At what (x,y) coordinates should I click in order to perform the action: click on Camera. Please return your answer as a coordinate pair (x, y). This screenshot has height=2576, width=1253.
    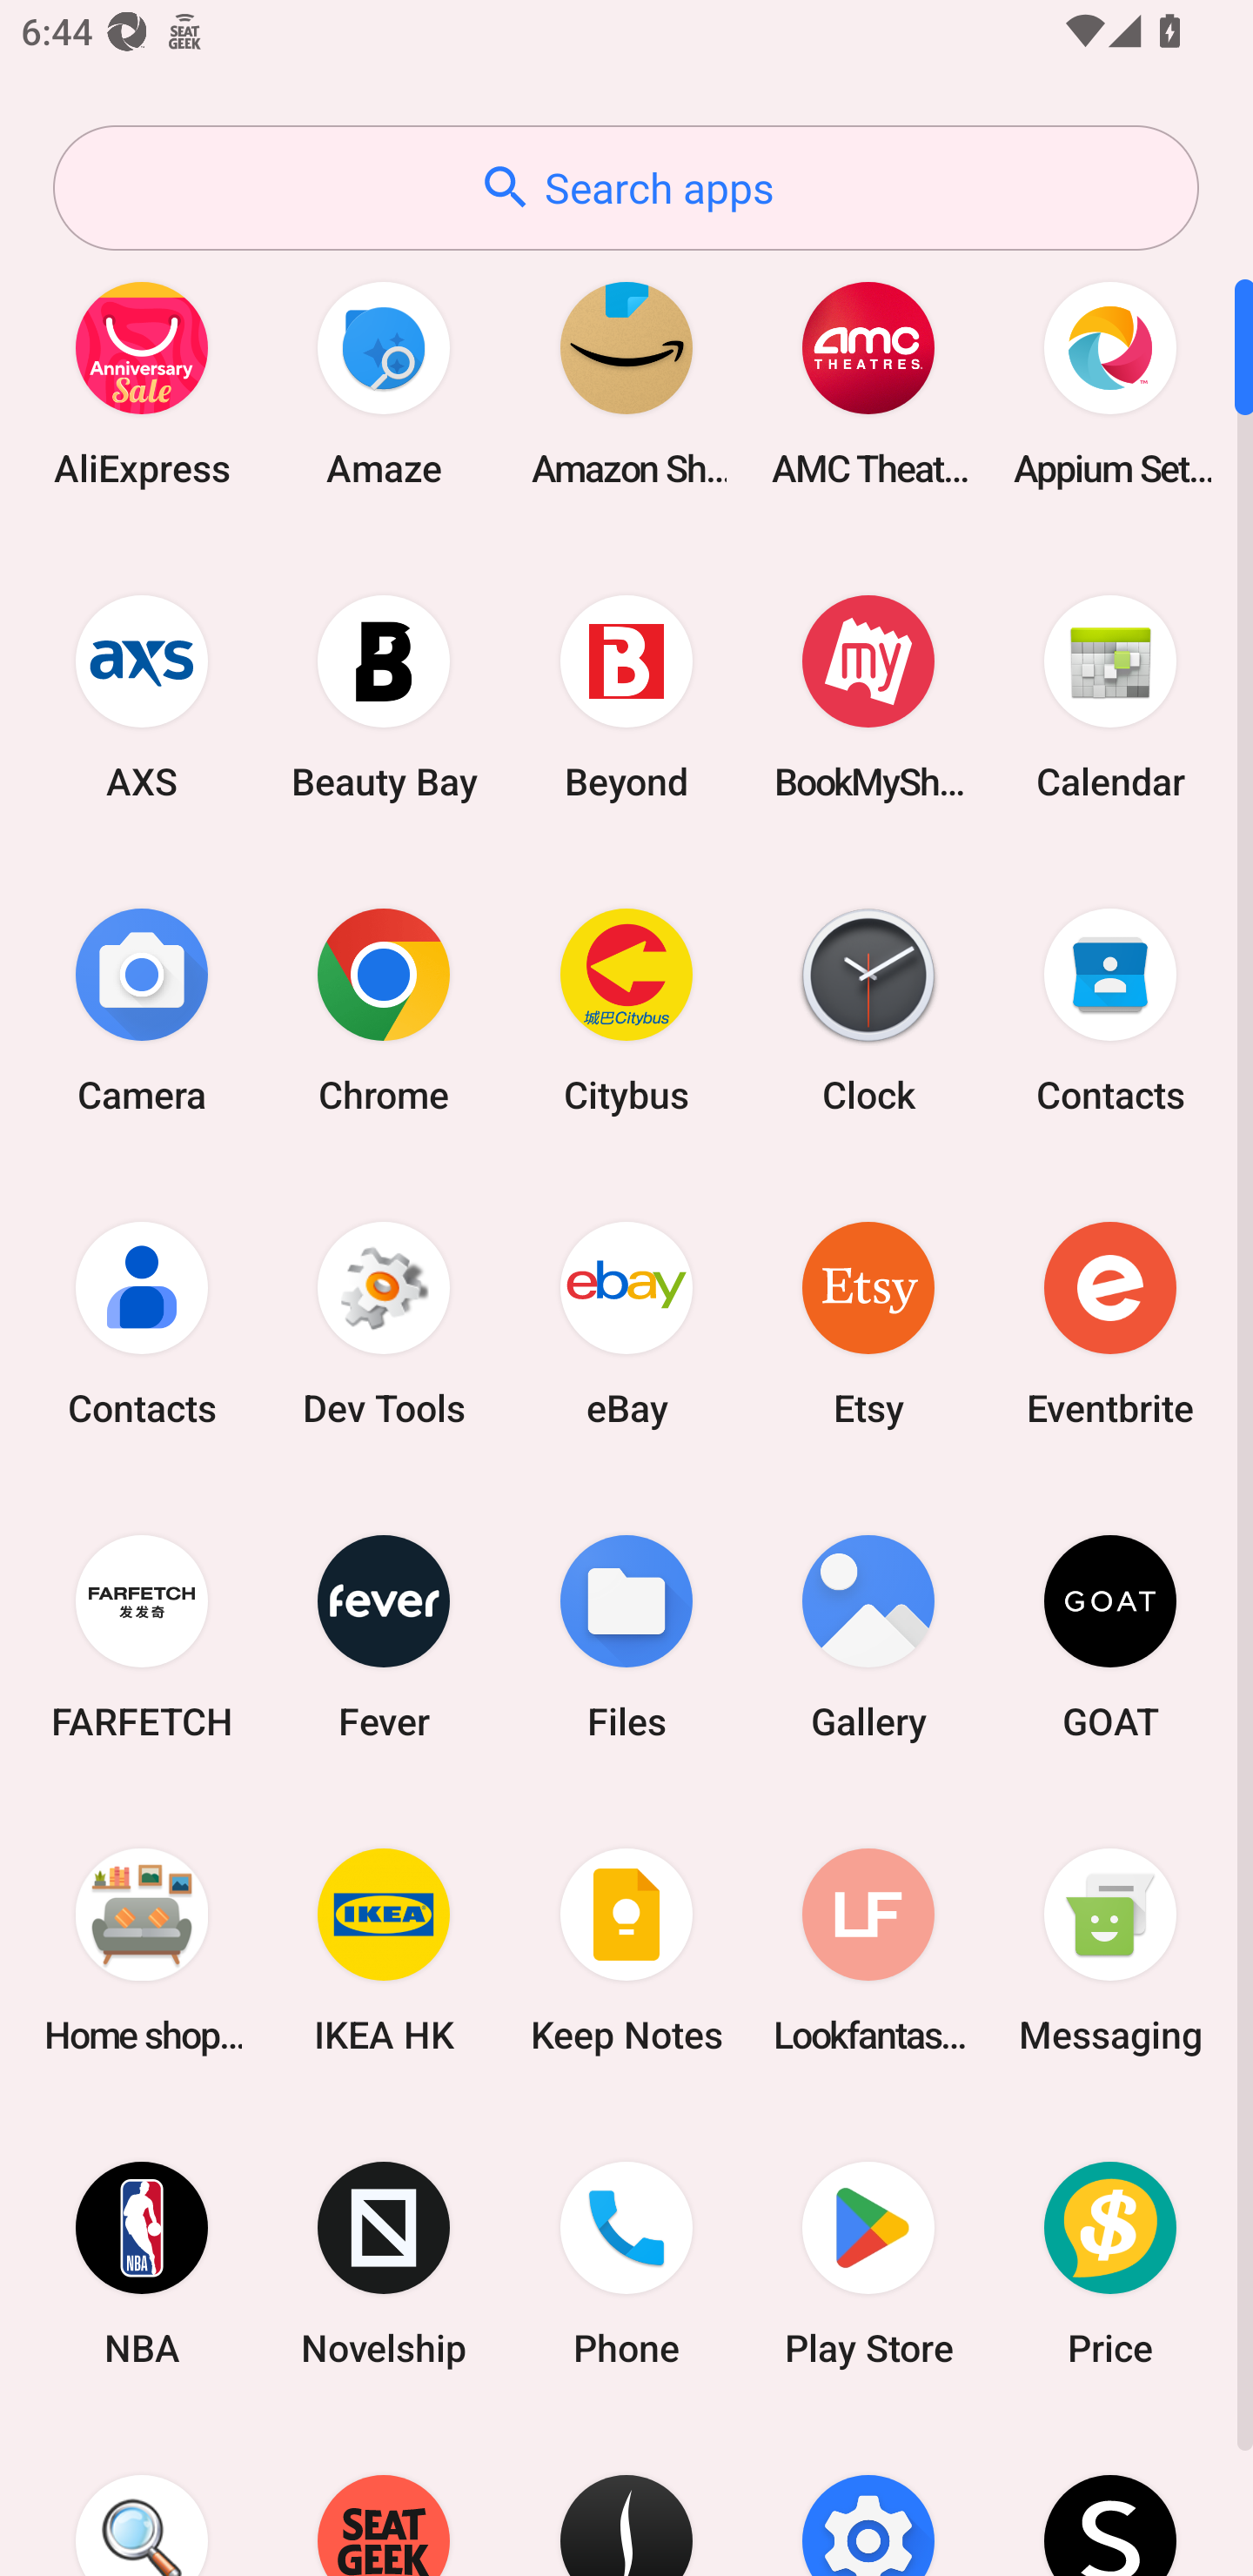
    Looking at the image, I should click on (142, 1010).